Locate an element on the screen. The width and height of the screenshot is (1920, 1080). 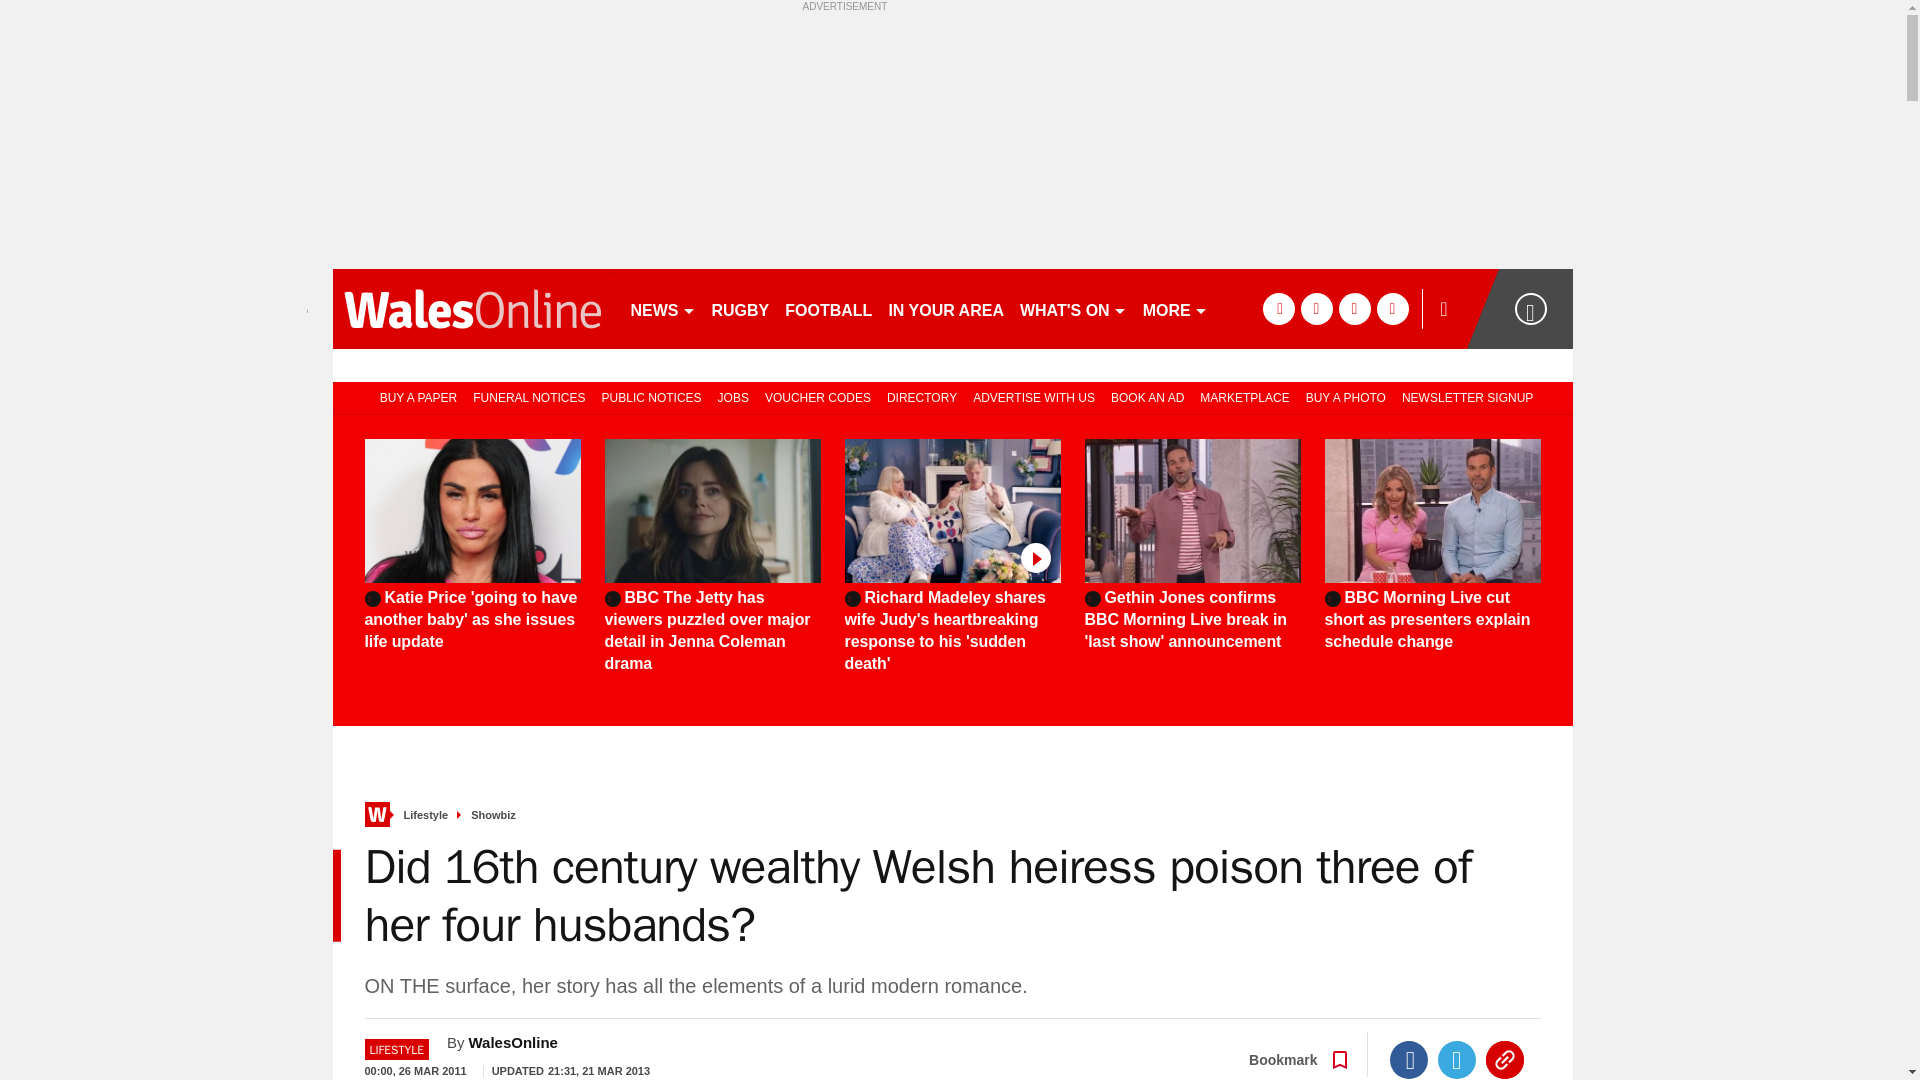
FOOTBALL is located at coordinates (828, 308).